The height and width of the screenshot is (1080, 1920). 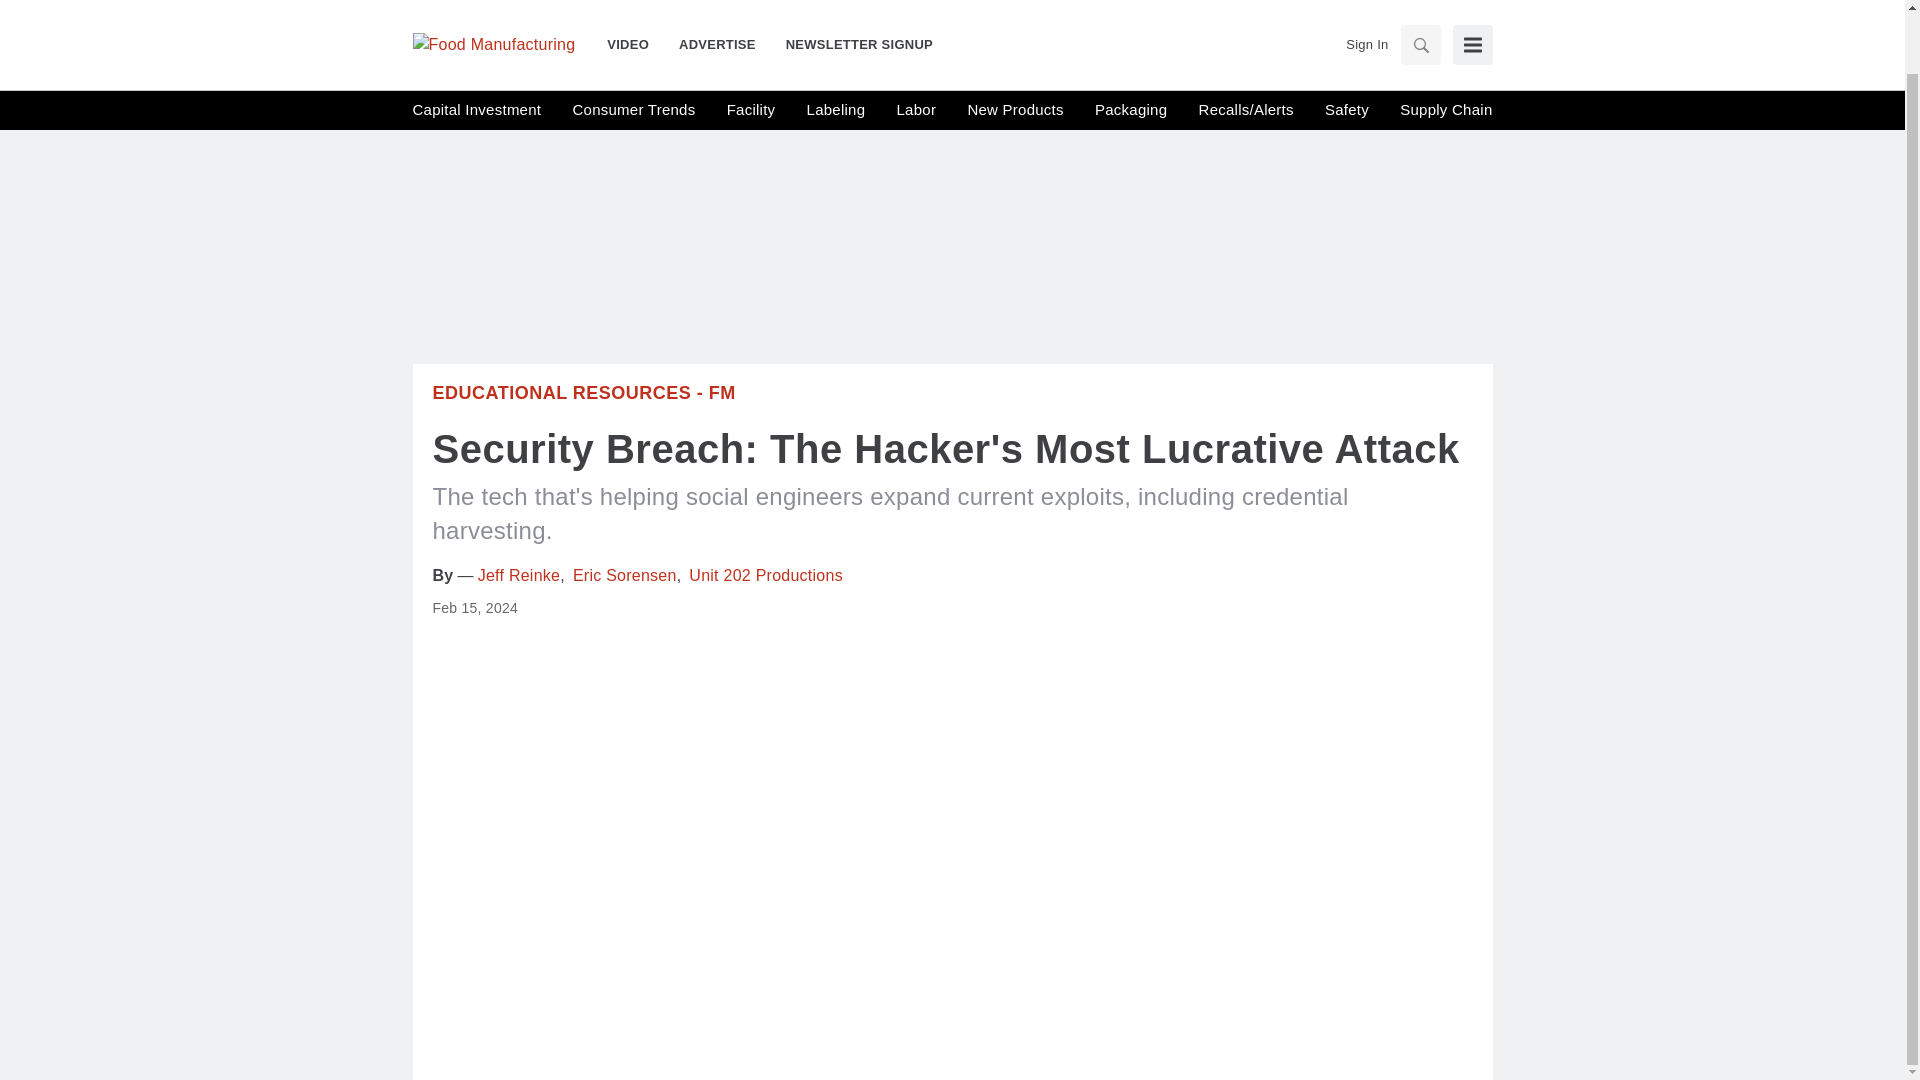 I want to click on Labeling, so click(x=836, y=46).